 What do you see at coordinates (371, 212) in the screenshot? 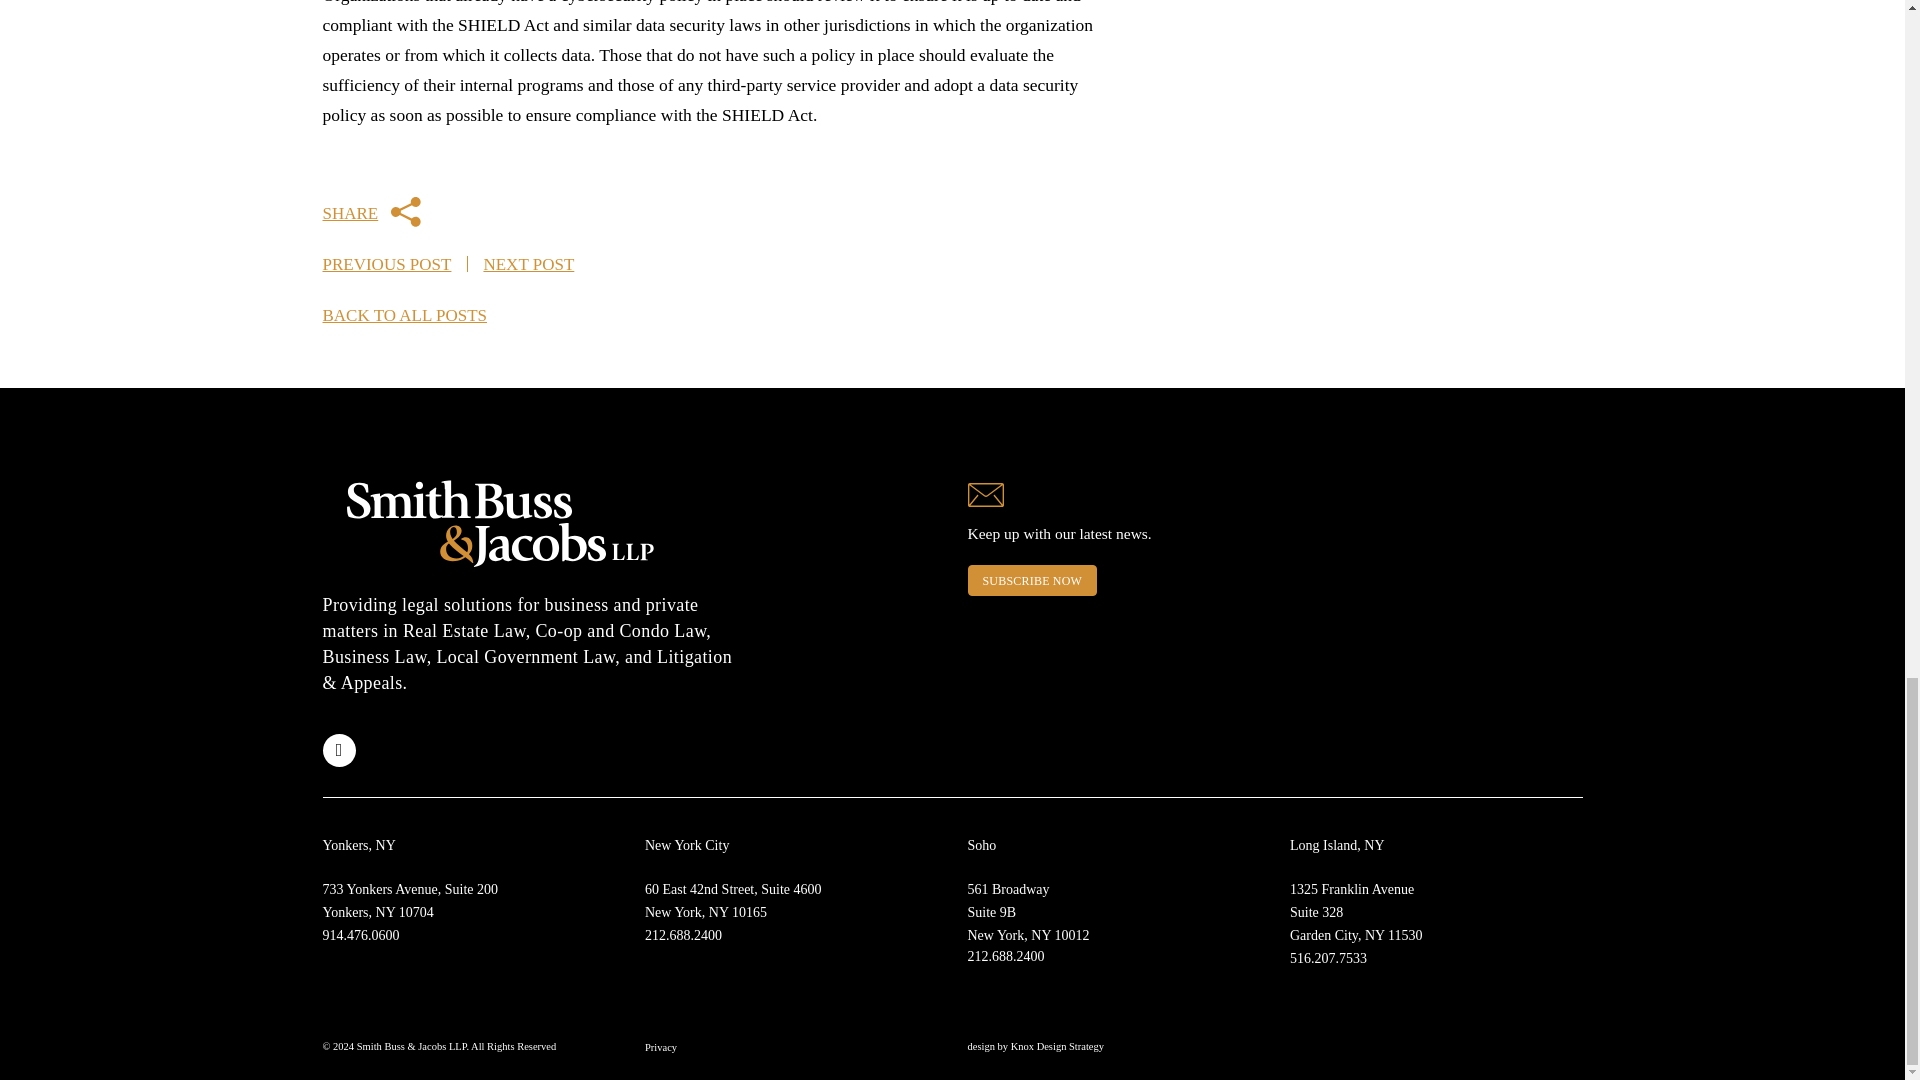
I see `516.207.7533` at bounding box center [371, 212].